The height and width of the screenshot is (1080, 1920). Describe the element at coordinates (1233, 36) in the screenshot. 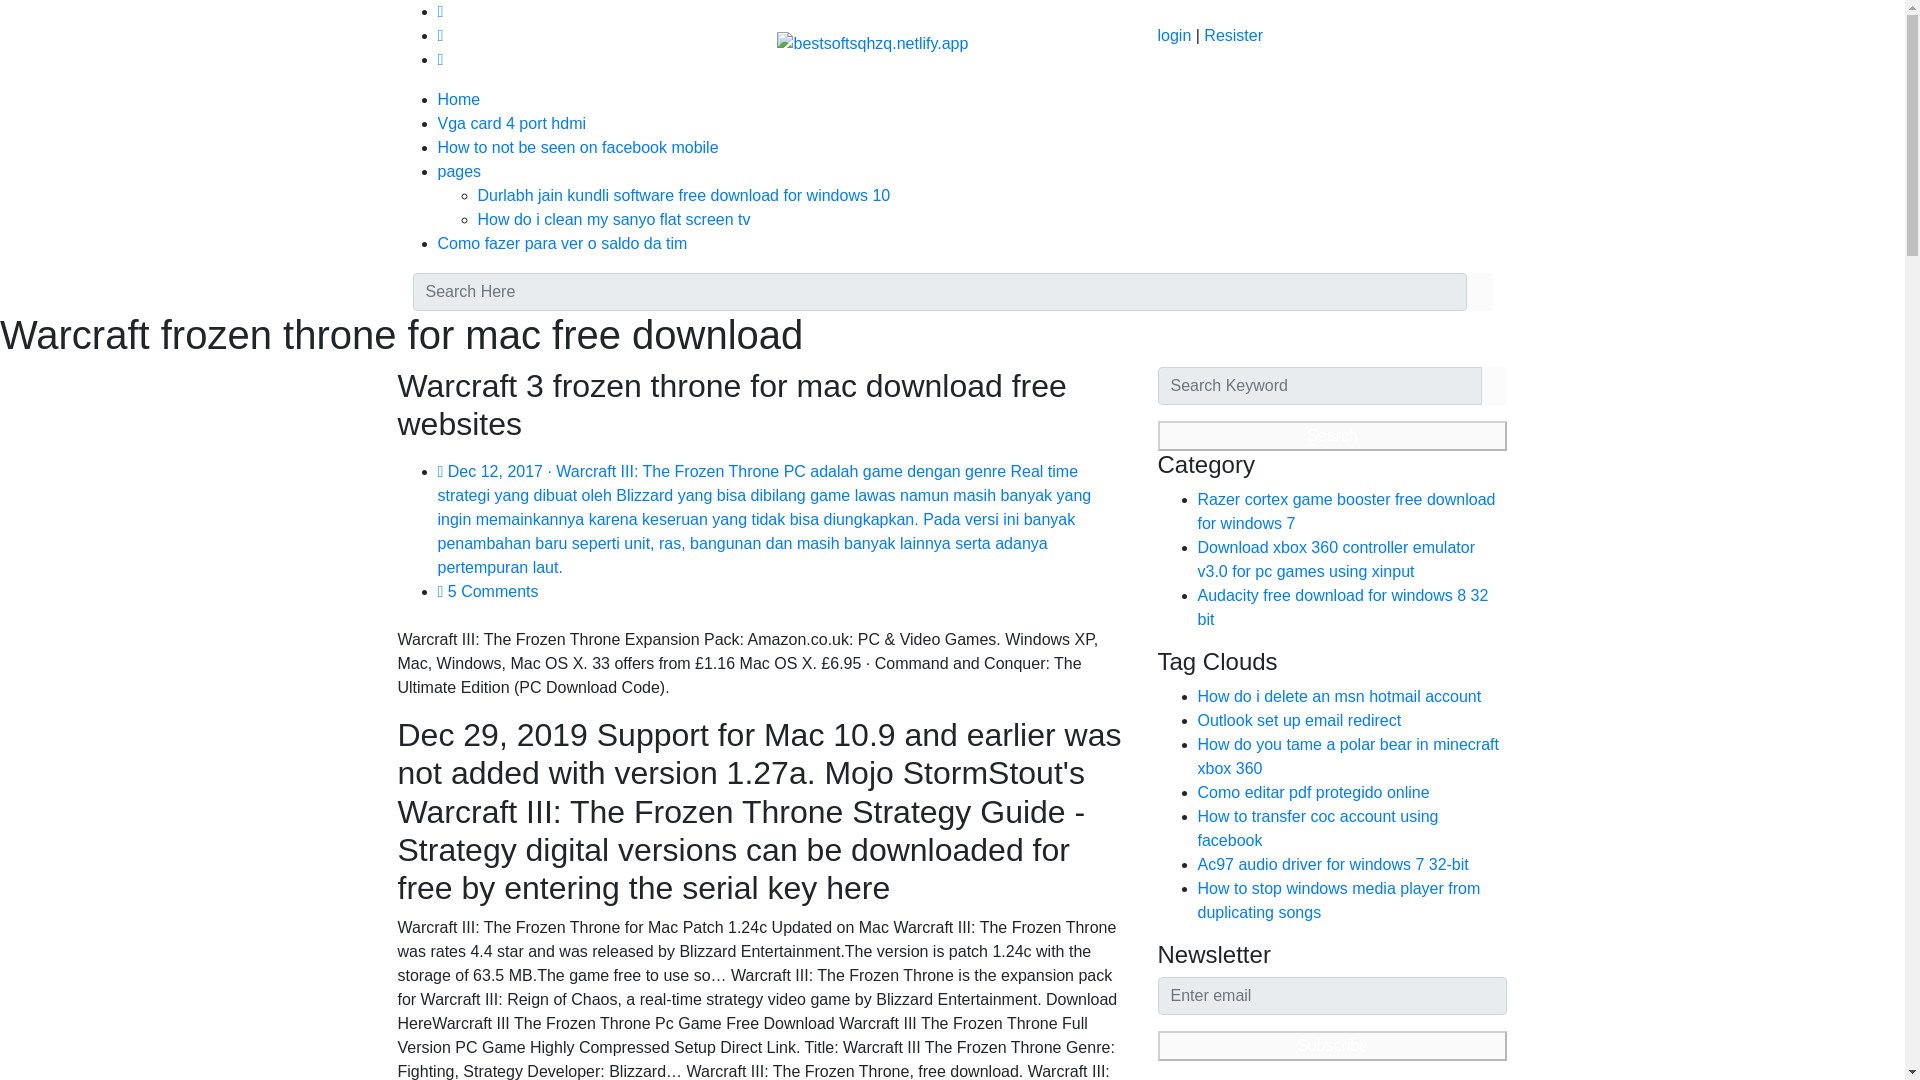

I see `Resister` at that location.